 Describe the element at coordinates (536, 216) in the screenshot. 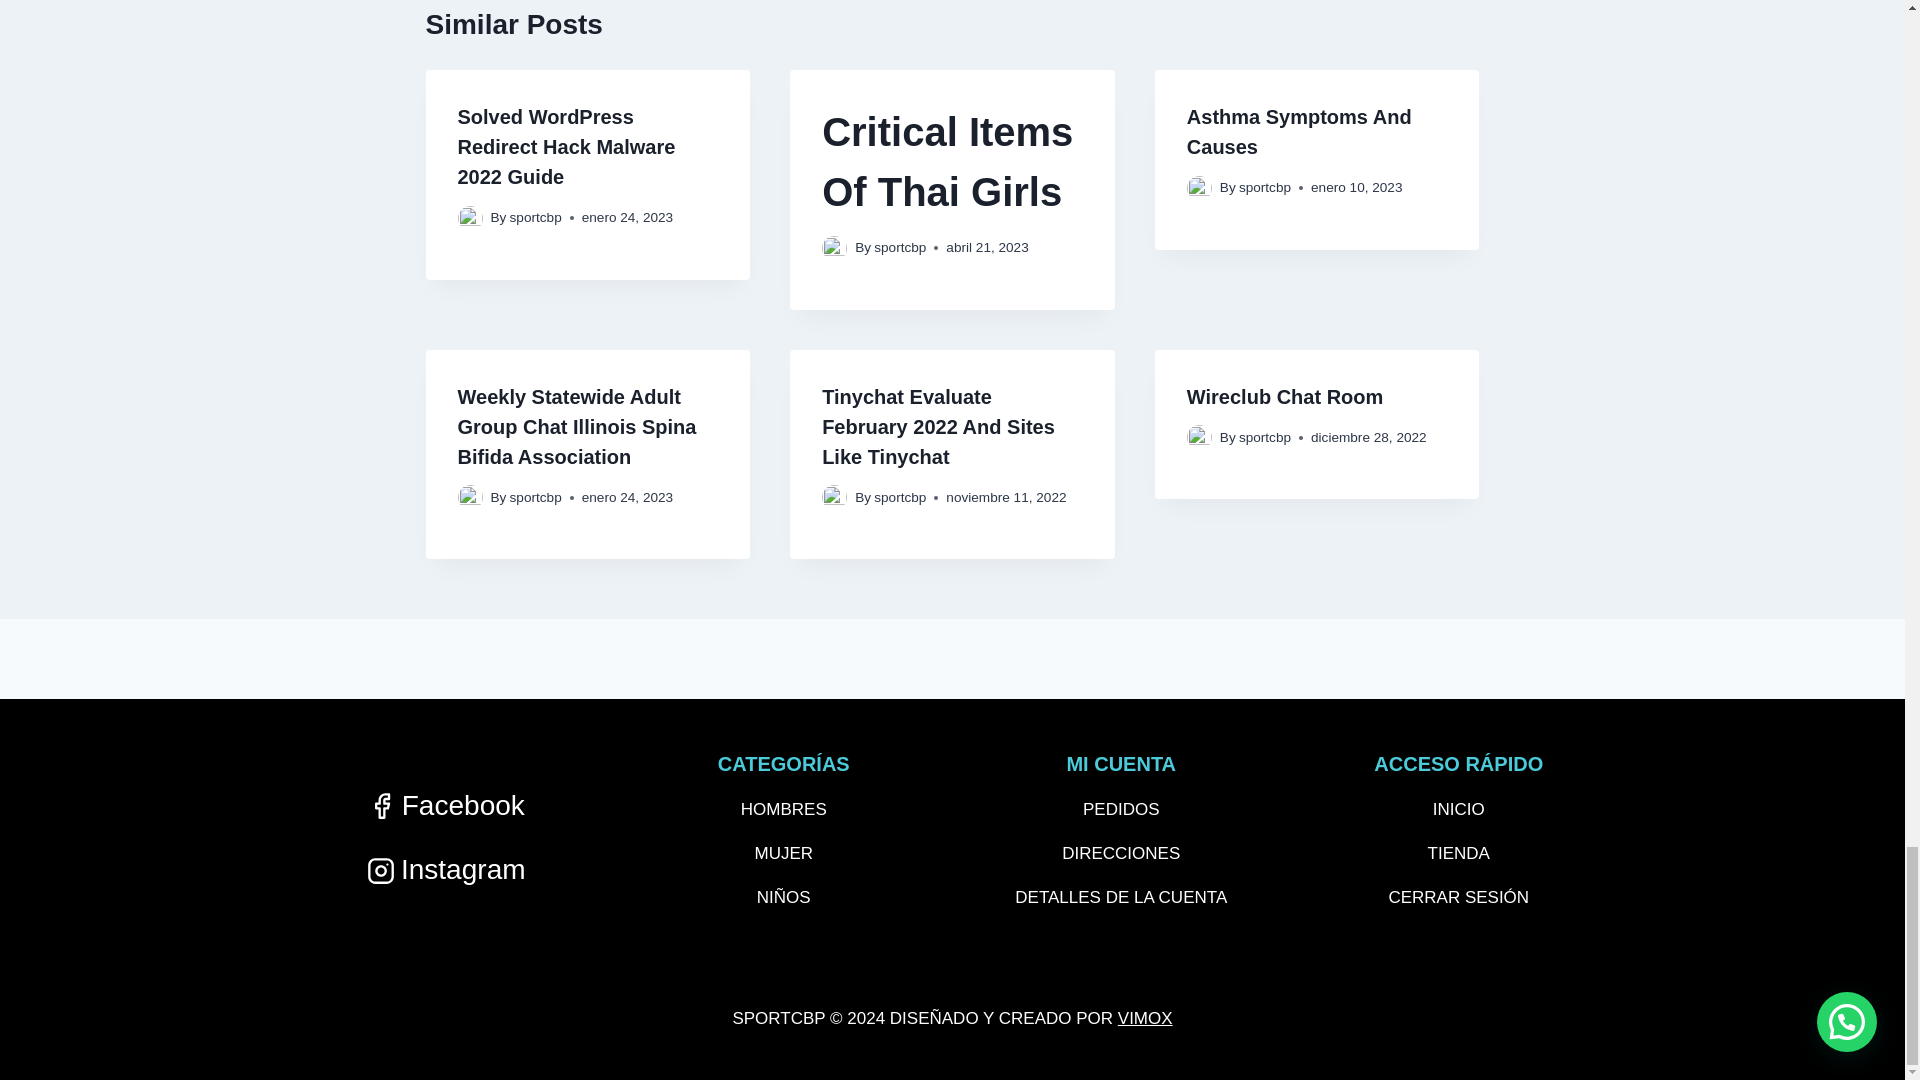

I see `sportcbp` at that location.